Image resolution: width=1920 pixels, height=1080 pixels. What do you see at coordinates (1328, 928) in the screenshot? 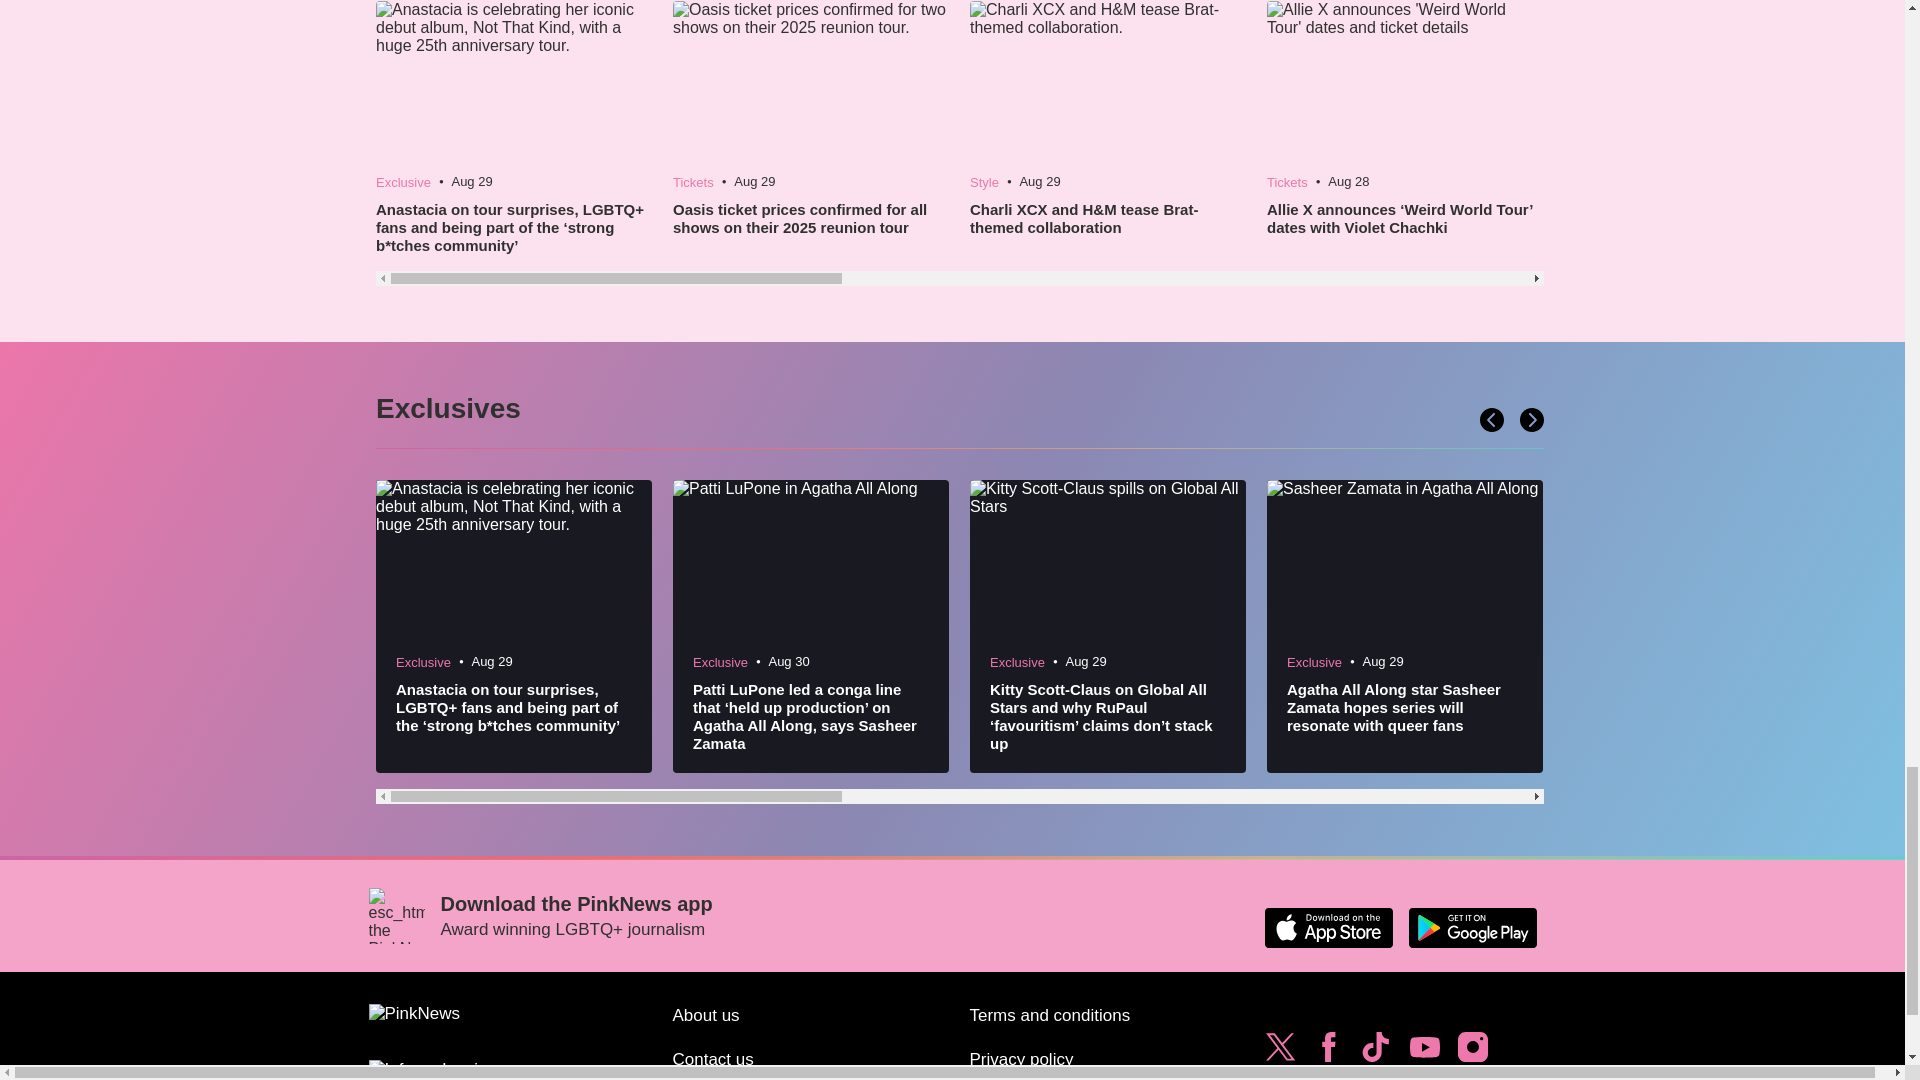
I see `Download the PinkNews app on the Apple App Store` at bounding box center [1328, 928].